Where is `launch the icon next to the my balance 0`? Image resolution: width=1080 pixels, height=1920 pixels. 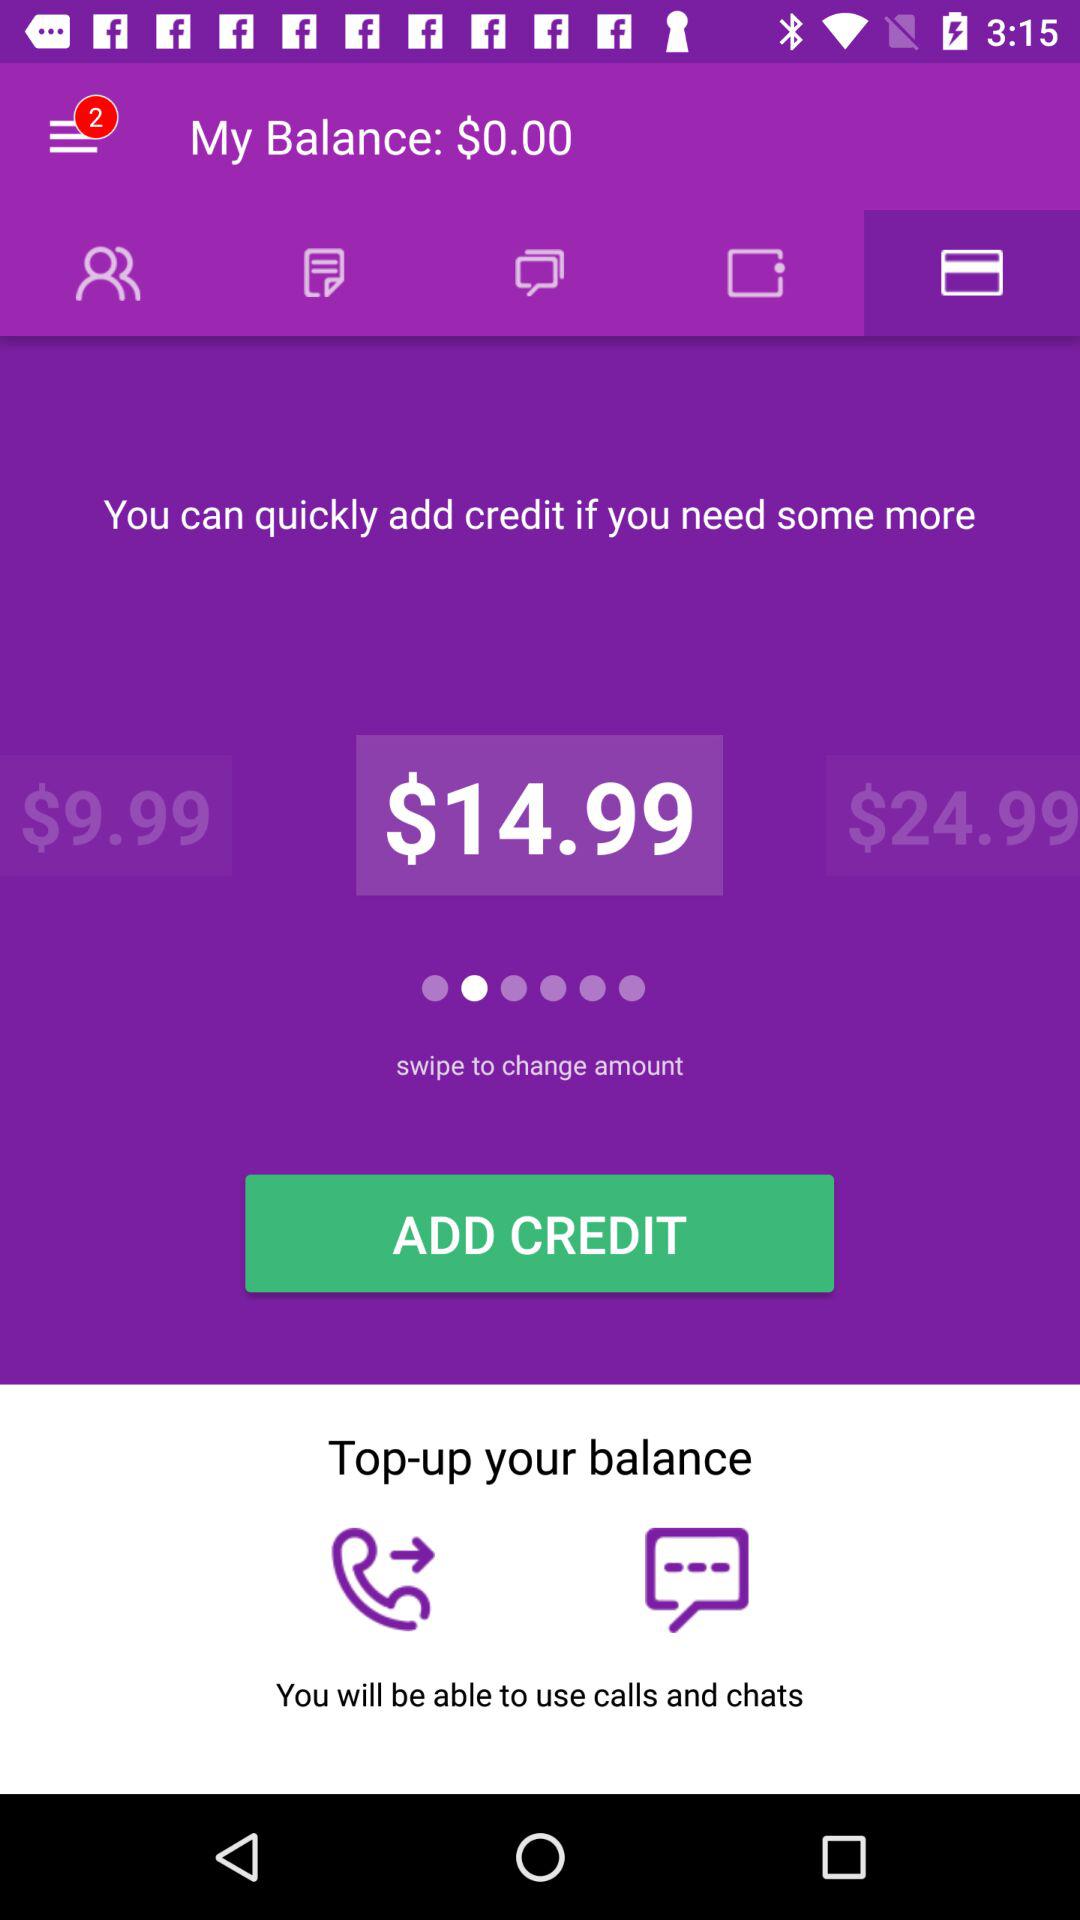
launch the icon next to the my balance 0 is located at coordinates (73, 136).